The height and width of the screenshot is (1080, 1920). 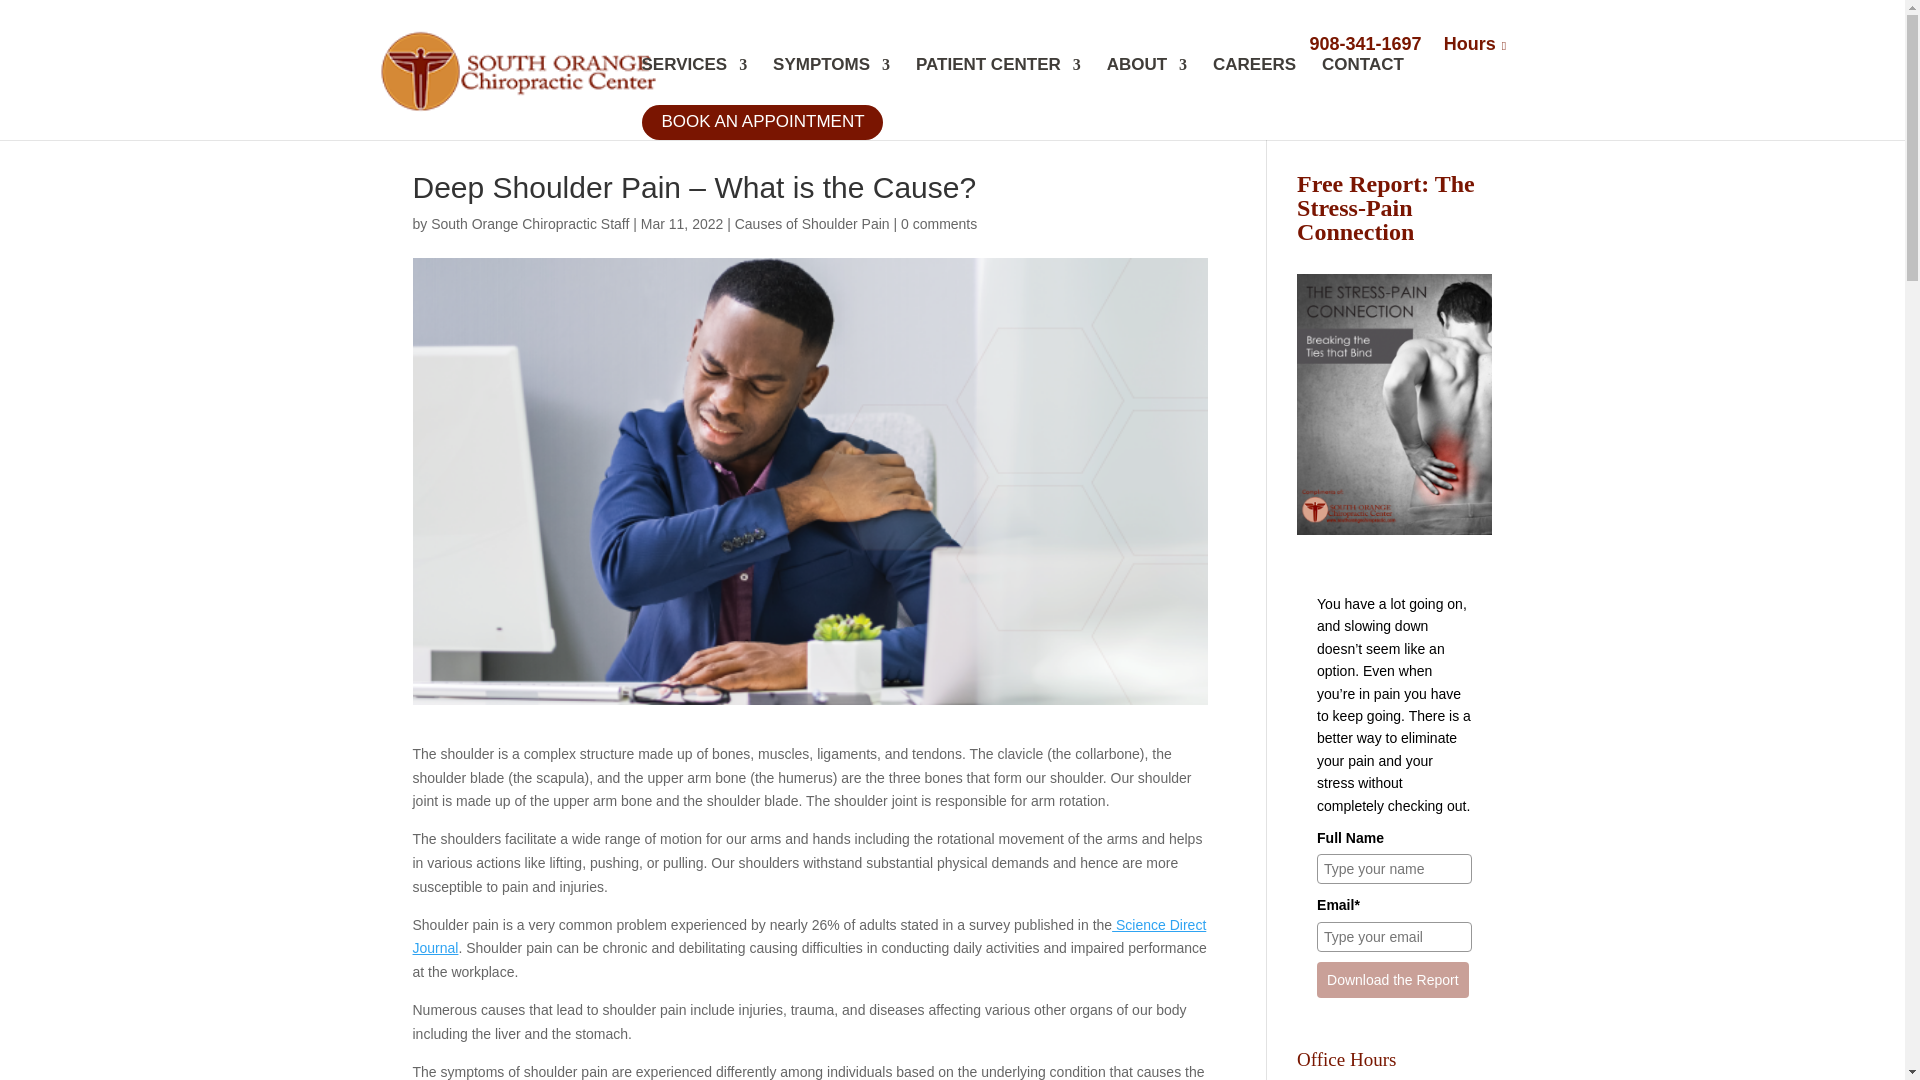 What do you see at coordinates (530, 224) in the screenshot?
I see `Posts by South Orange Chiropractic Staff` at bounding box center [530, 224].